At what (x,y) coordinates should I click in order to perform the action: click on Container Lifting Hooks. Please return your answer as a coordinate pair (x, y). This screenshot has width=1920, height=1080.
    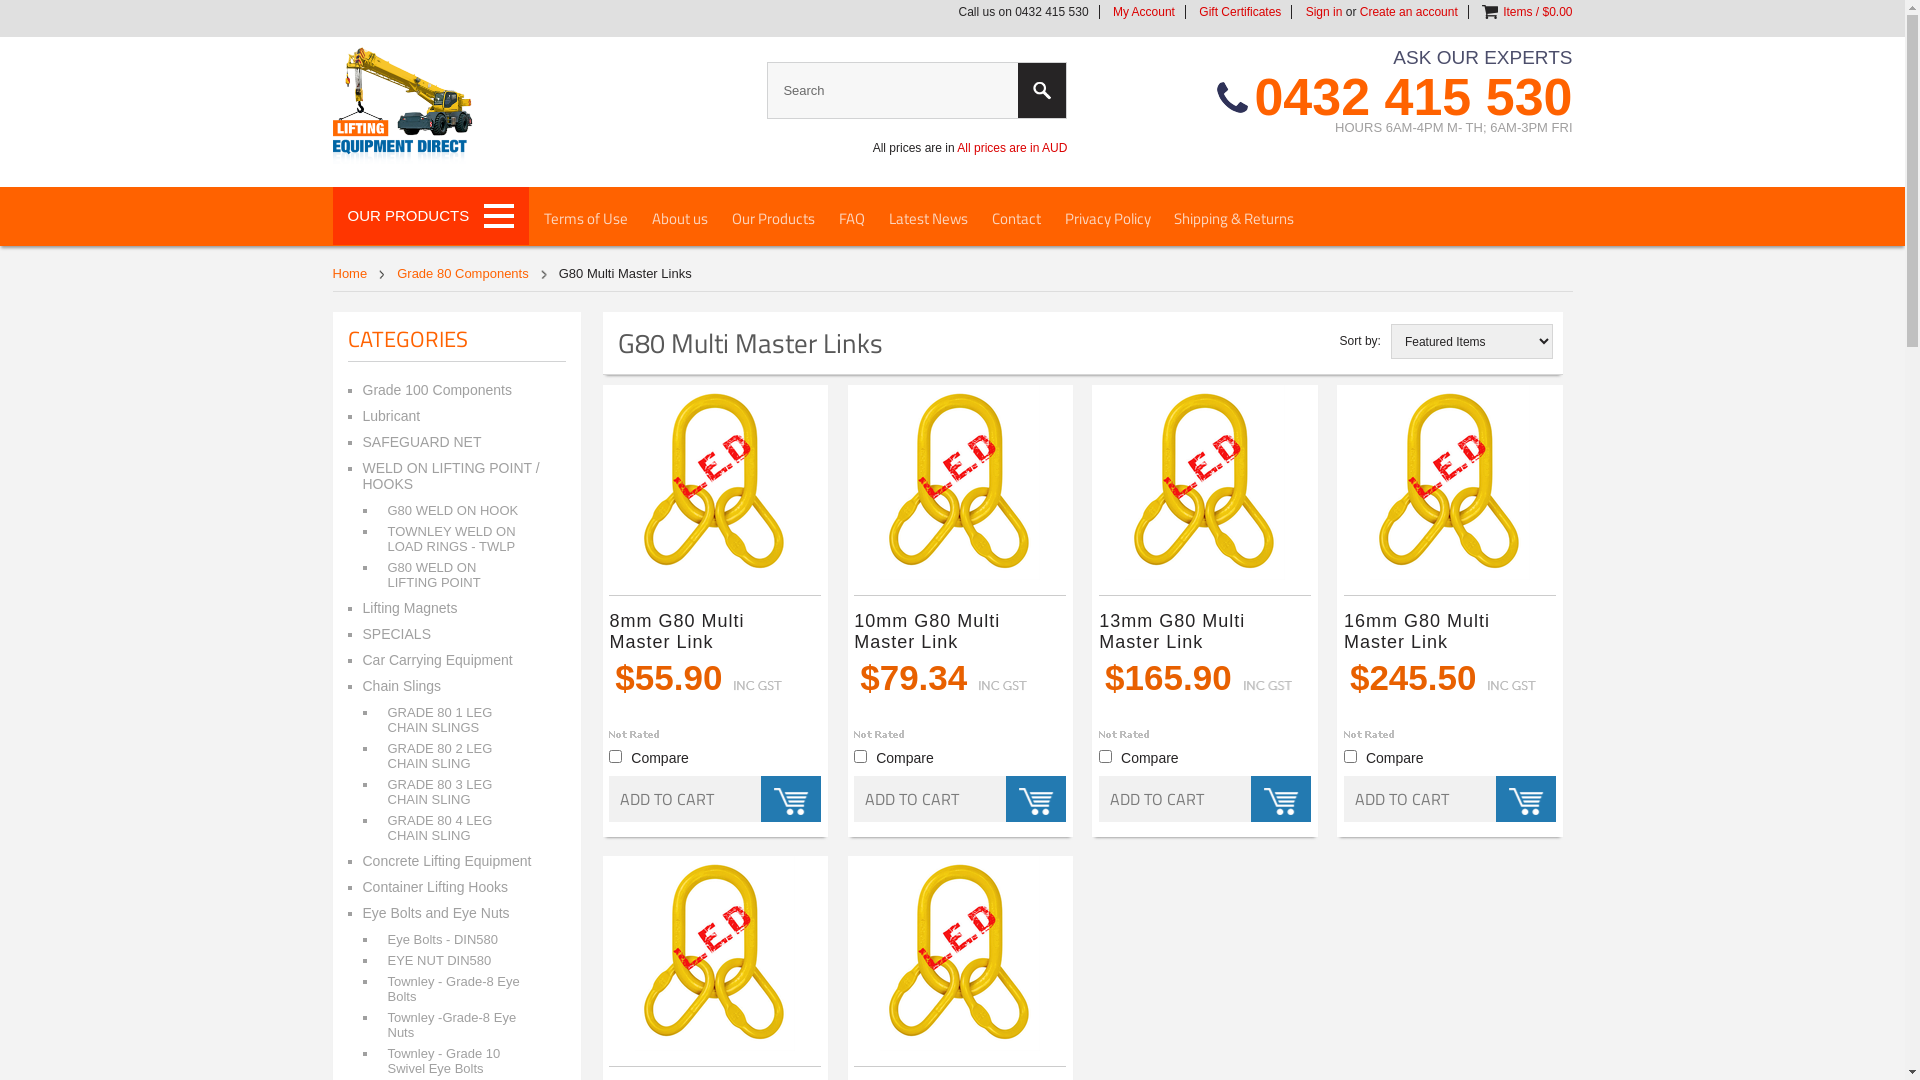
    Looking at the image, I should click on (454, 887).